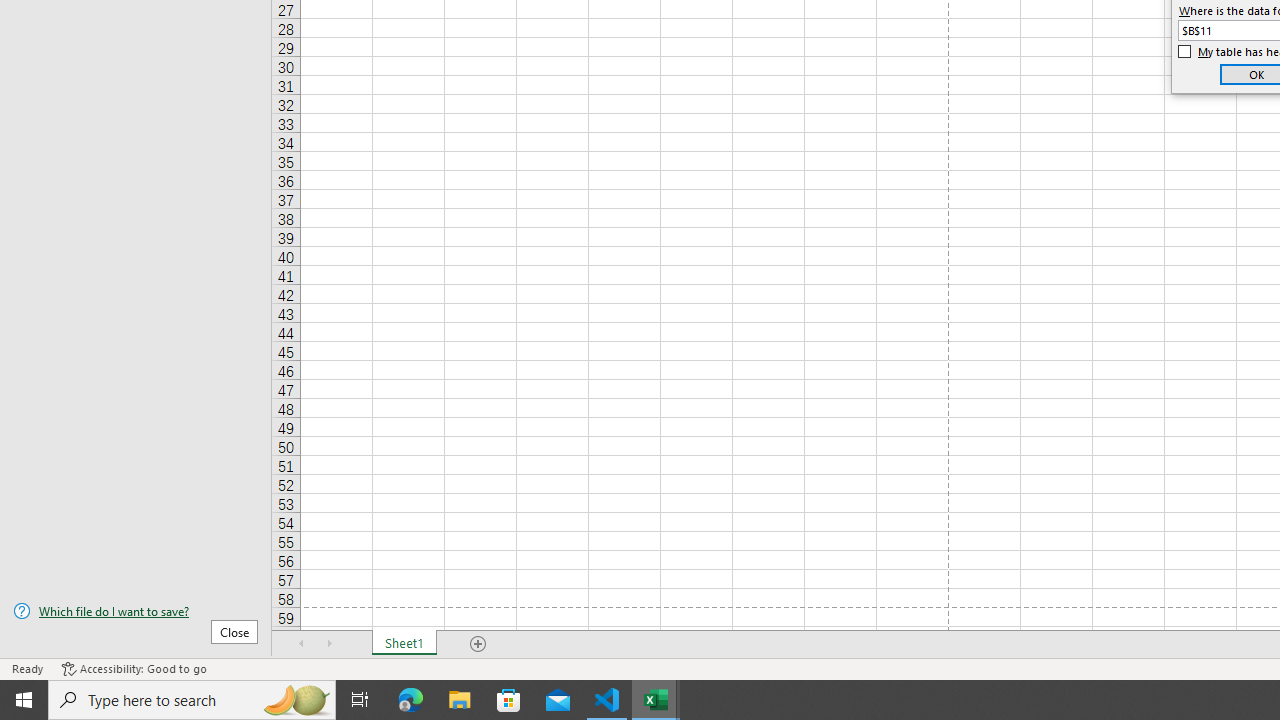  I want to click on Which file do I want to save?, so click(136, 611).